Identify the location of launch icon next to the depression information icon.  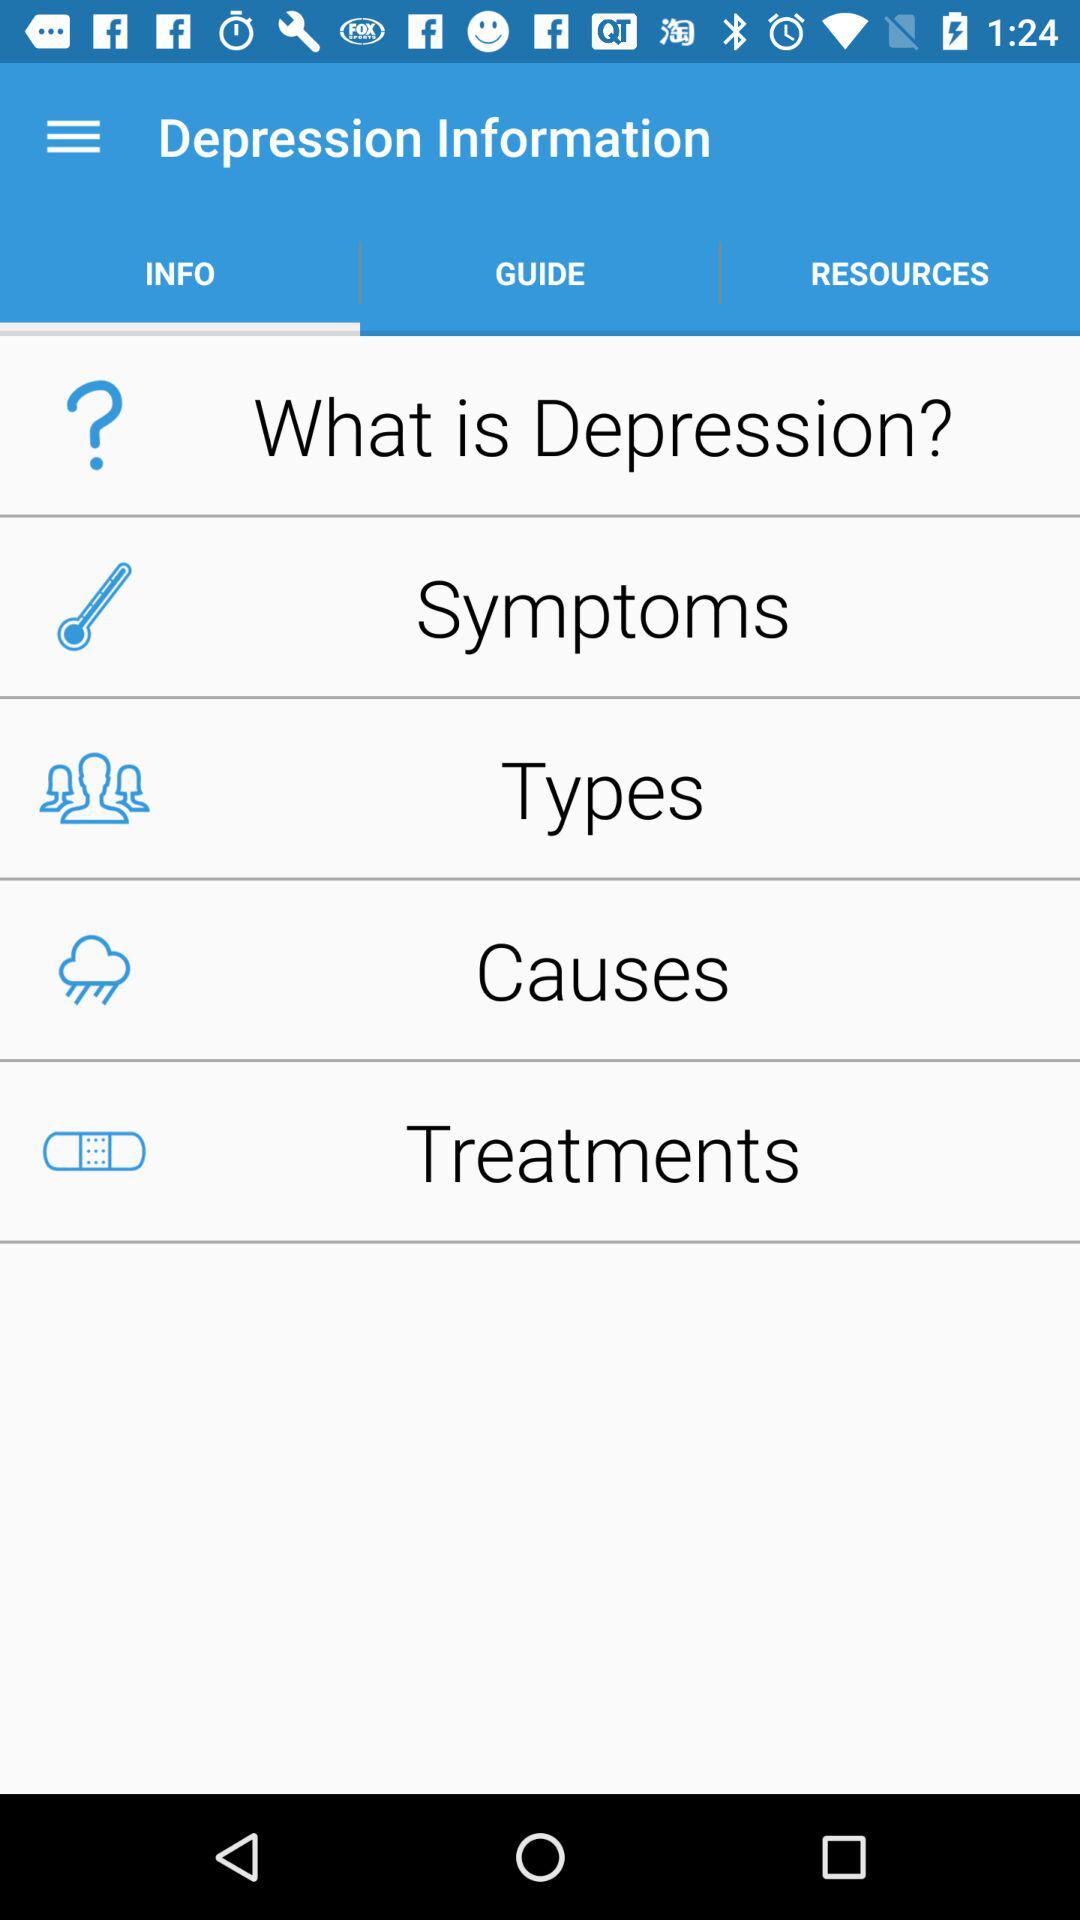
(73, 136).